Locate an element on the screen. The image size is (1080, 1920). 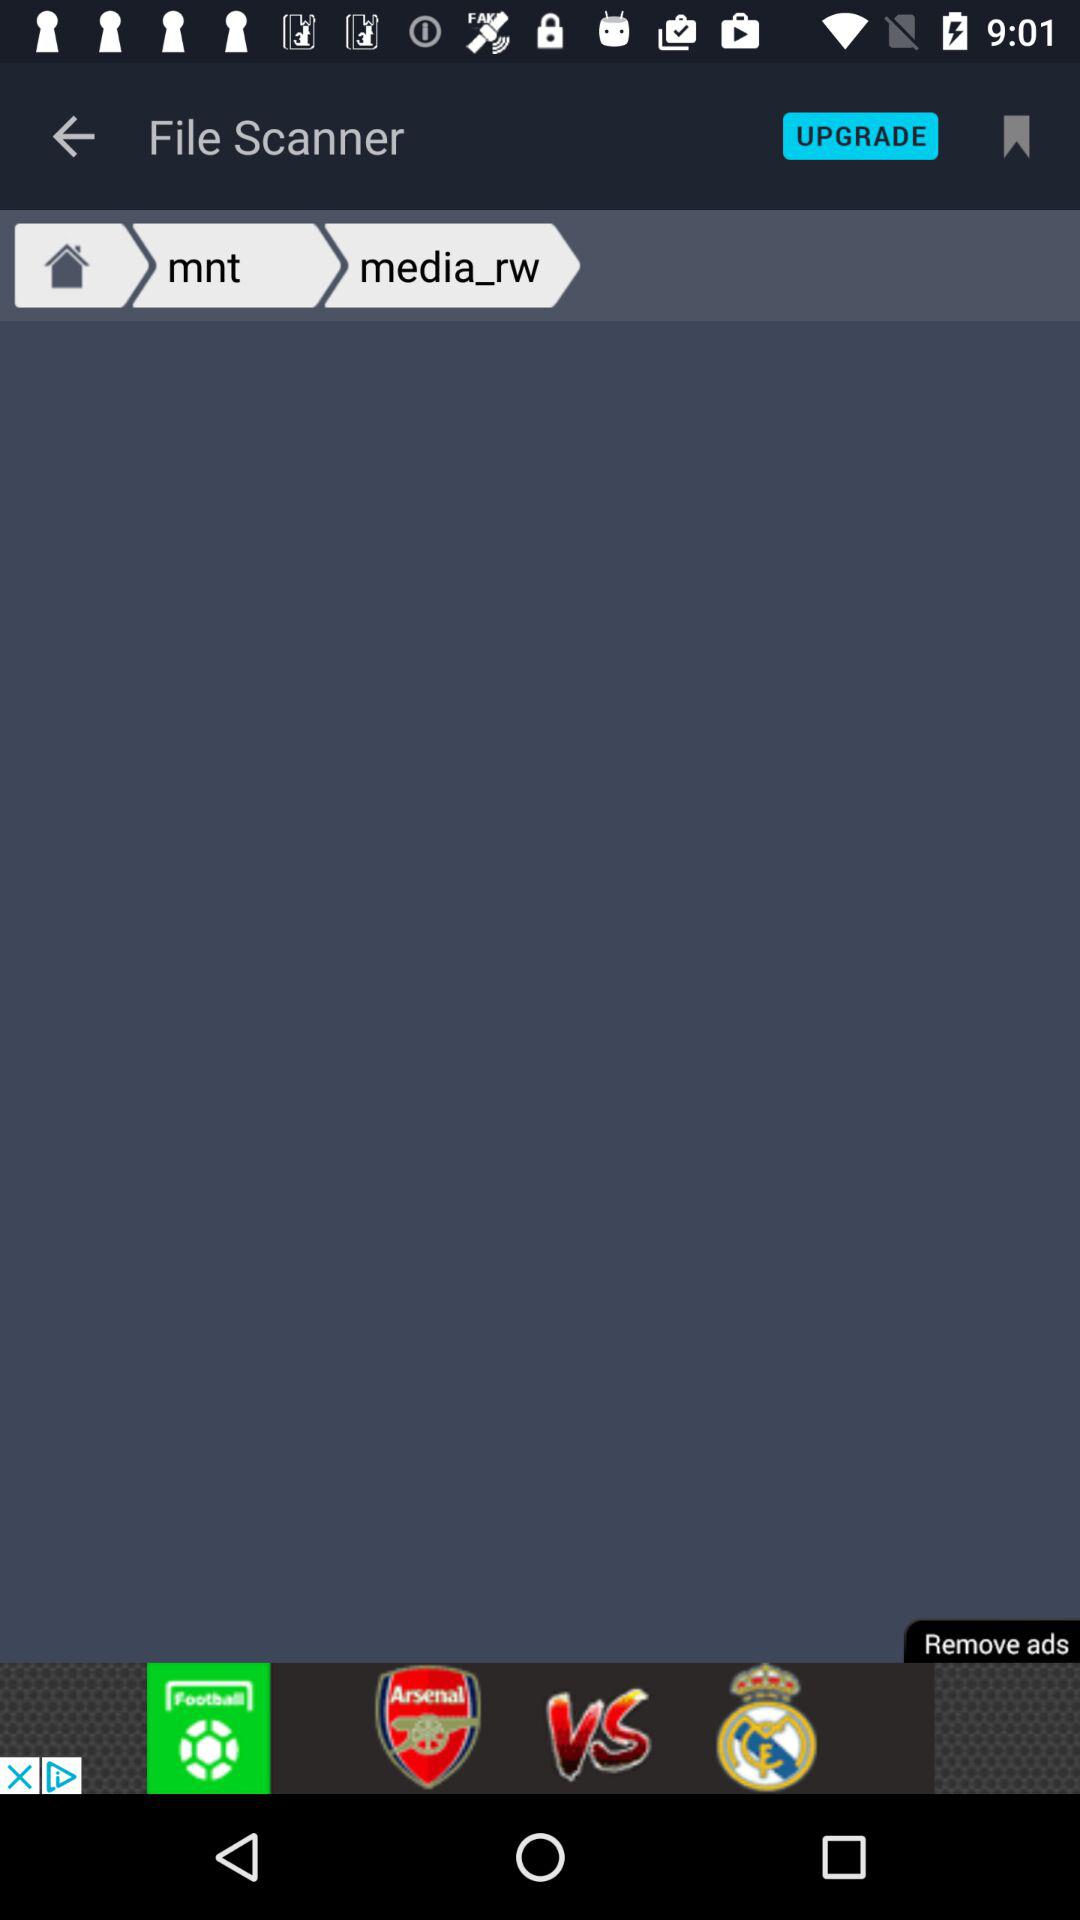
advertisements to watch is located at coordinates (540, 1728).